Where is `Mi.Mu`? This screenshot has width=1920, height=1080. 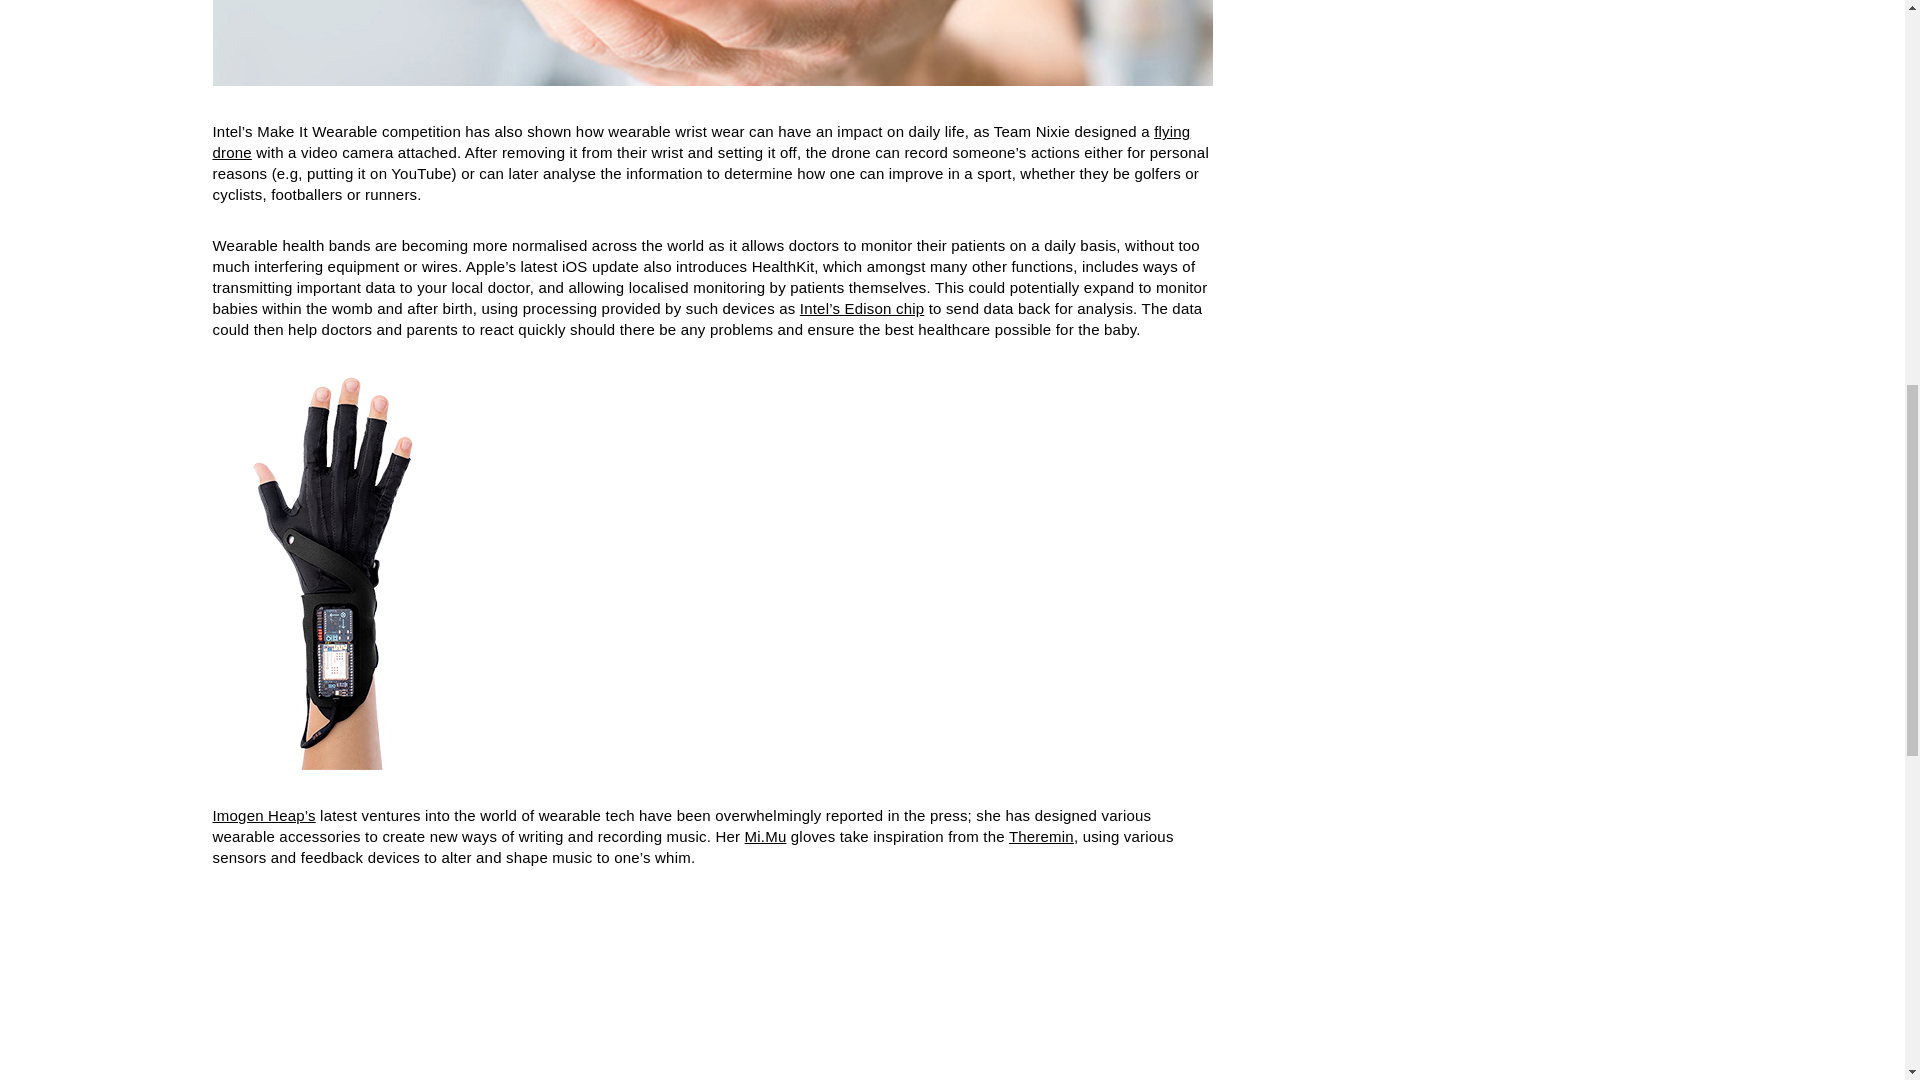
Mi.Mu is located at coordinates (766, 836).